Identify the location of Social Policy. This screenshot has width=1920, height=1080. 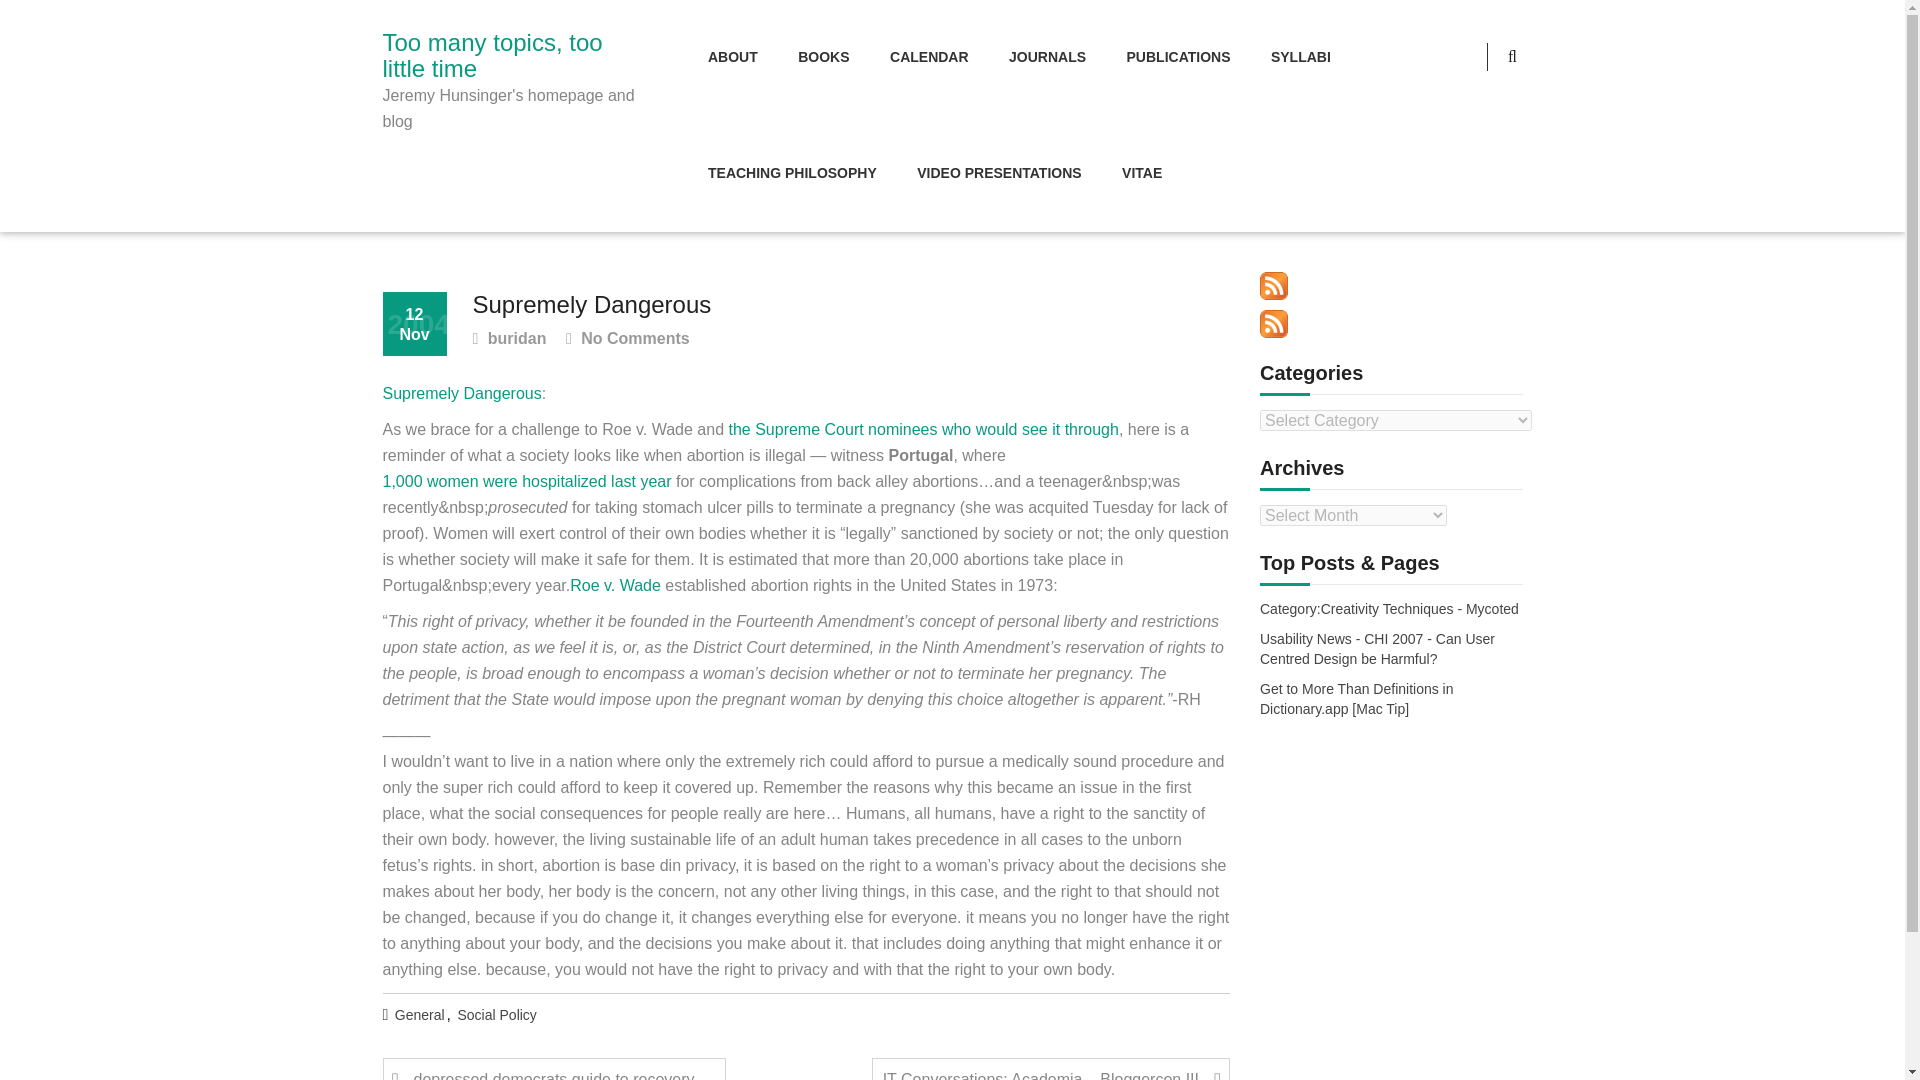
(498, 1016).